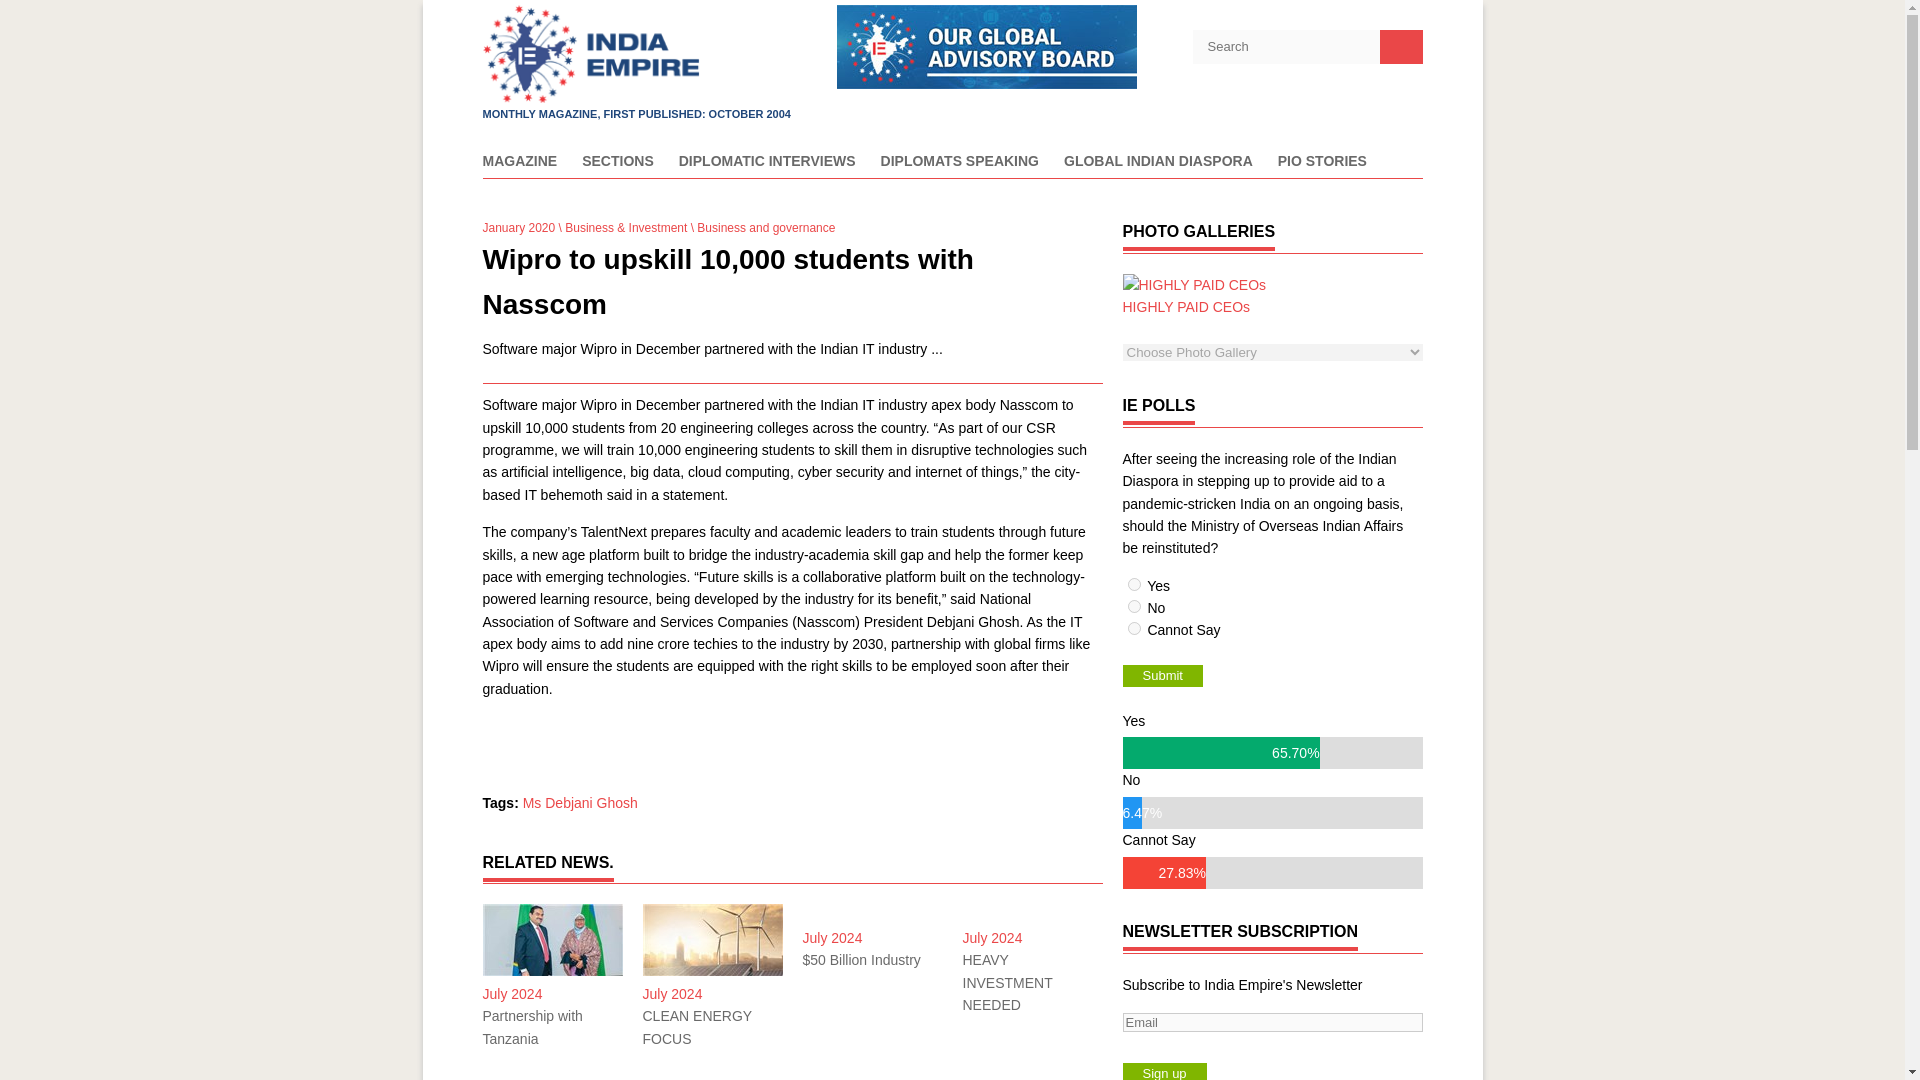 Image resolution: width=1920 pixels, height=1080 pixels. What do you see at coordinates (1158, 166) in the screenshot?
I see `GLOBAL INDIAN DIASPORA` at bounding box center [1158, 166].